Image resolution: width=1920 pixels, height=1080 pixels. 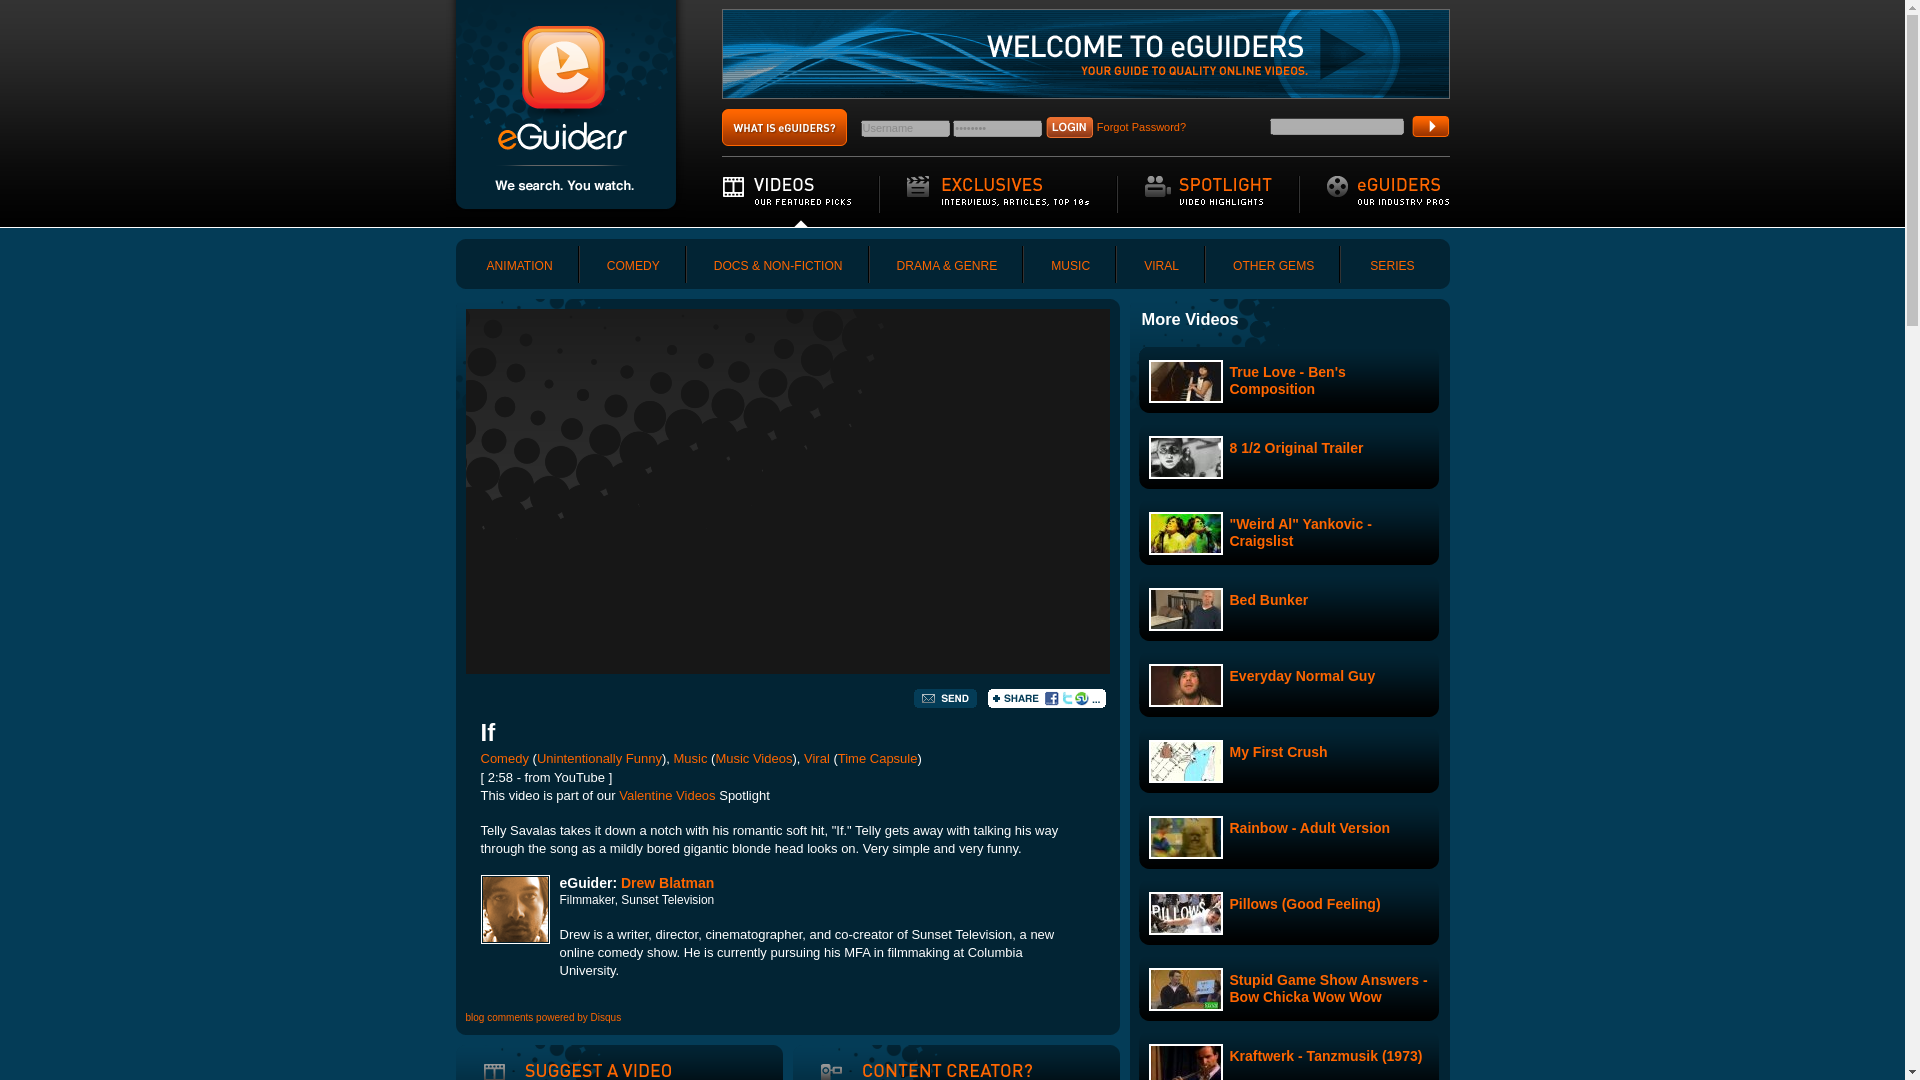 I want to click on Username, so click(x=904, y=128).